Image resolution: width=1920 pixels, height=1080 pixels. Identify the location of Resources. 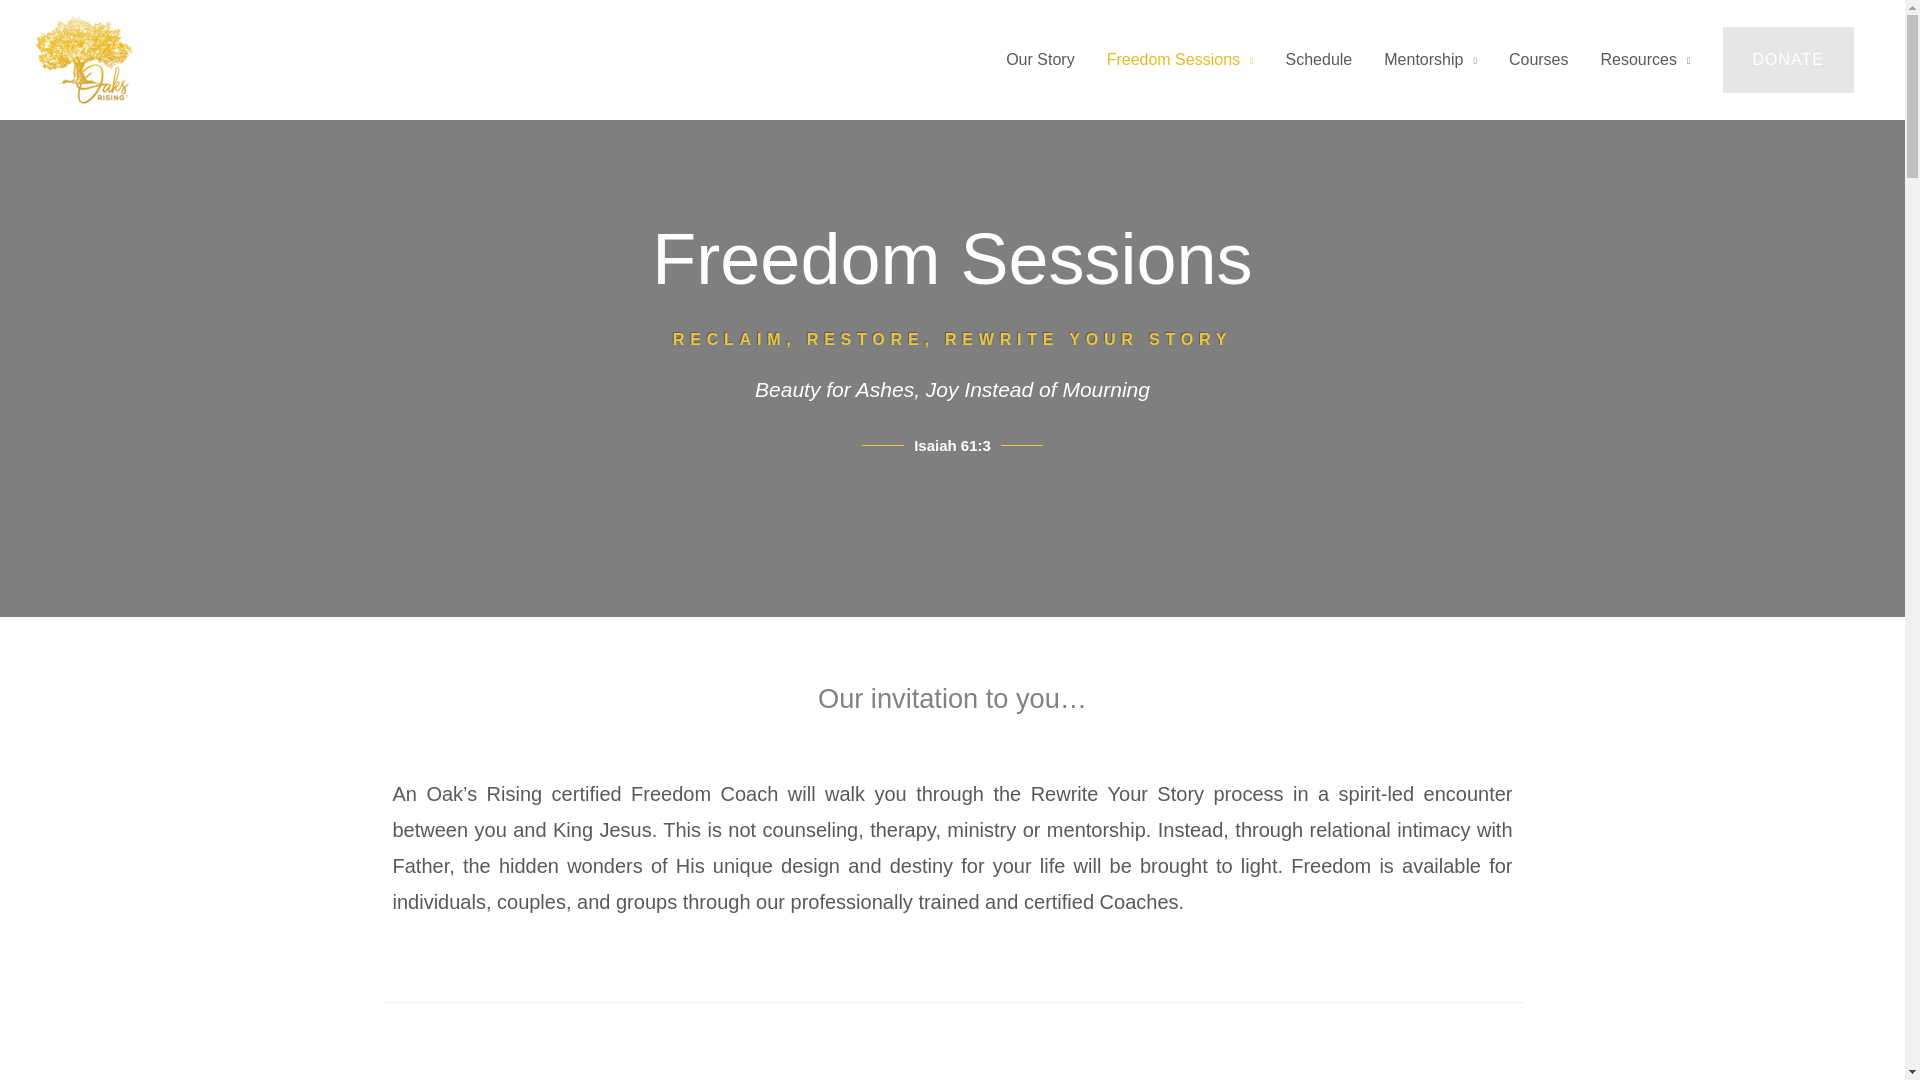
(1646, 60).